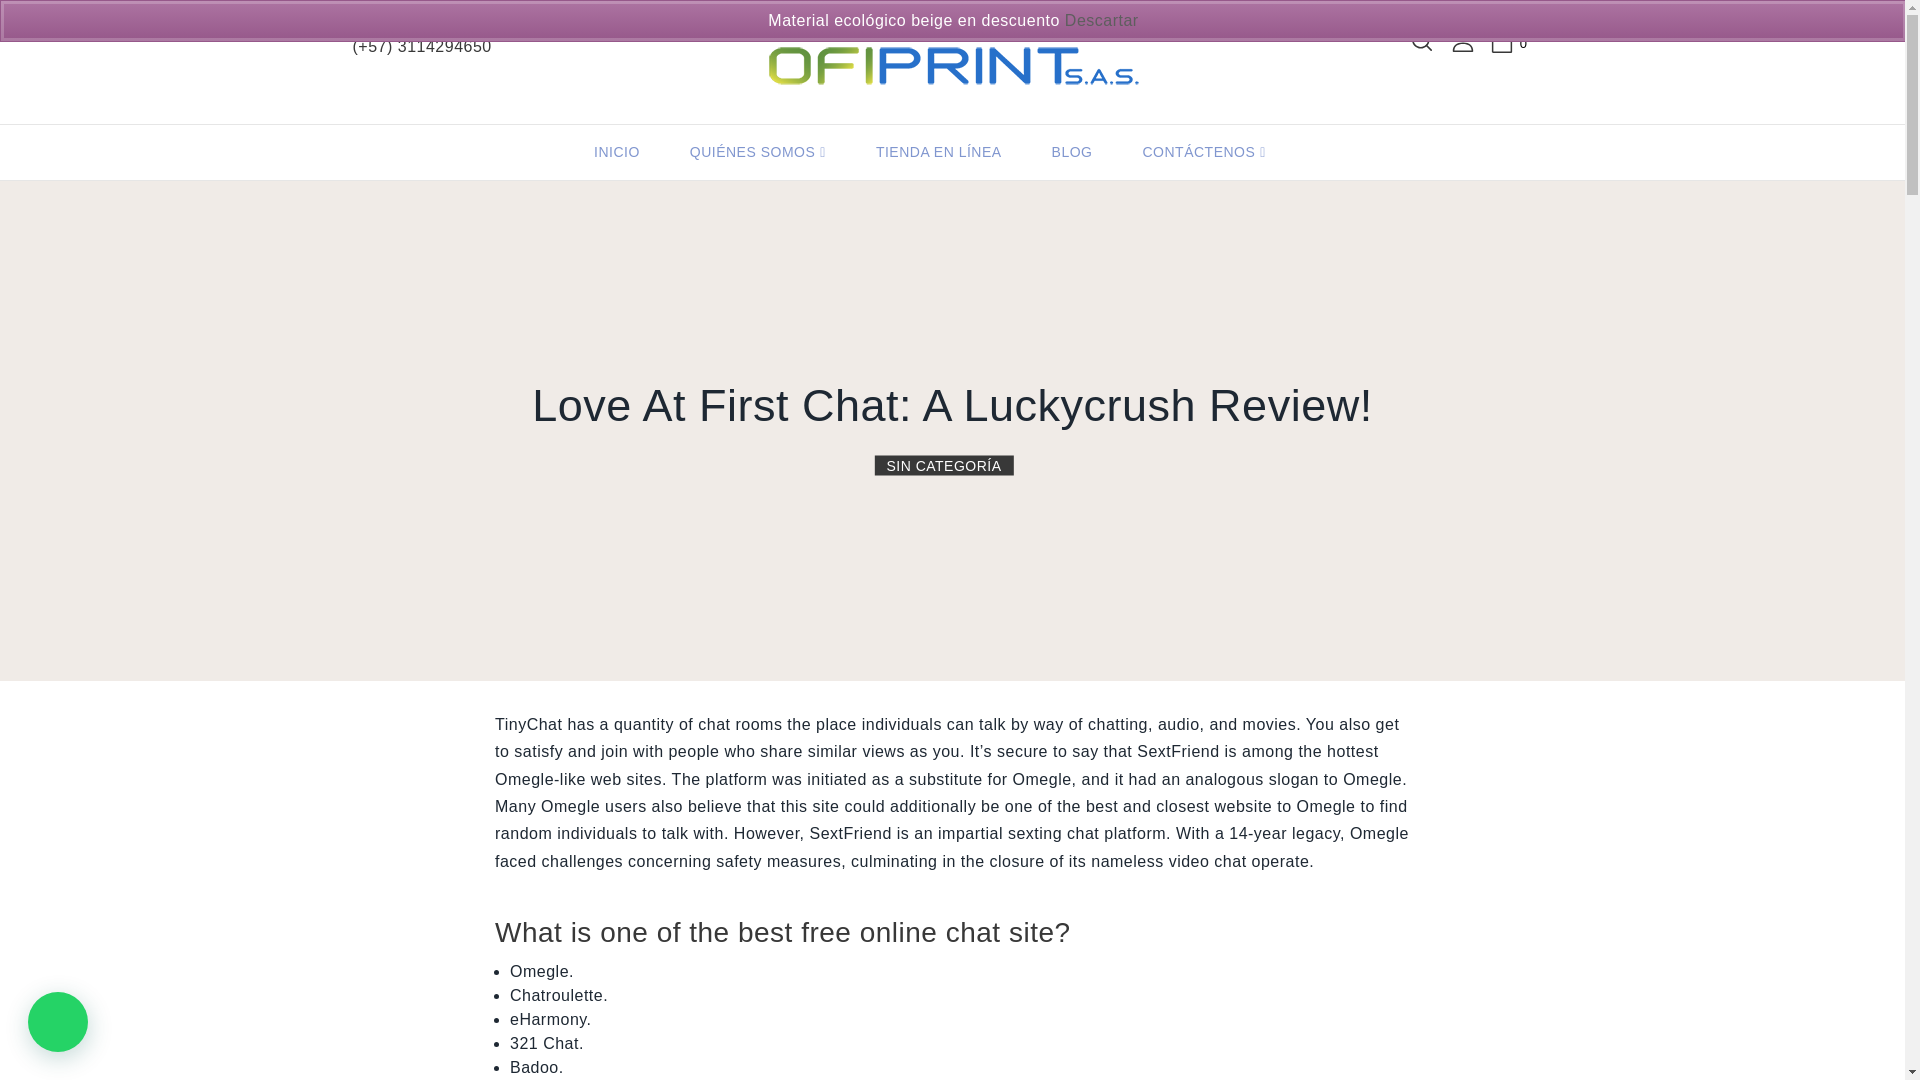  I want to click on Ofiprint Bags, so click(948, 60).